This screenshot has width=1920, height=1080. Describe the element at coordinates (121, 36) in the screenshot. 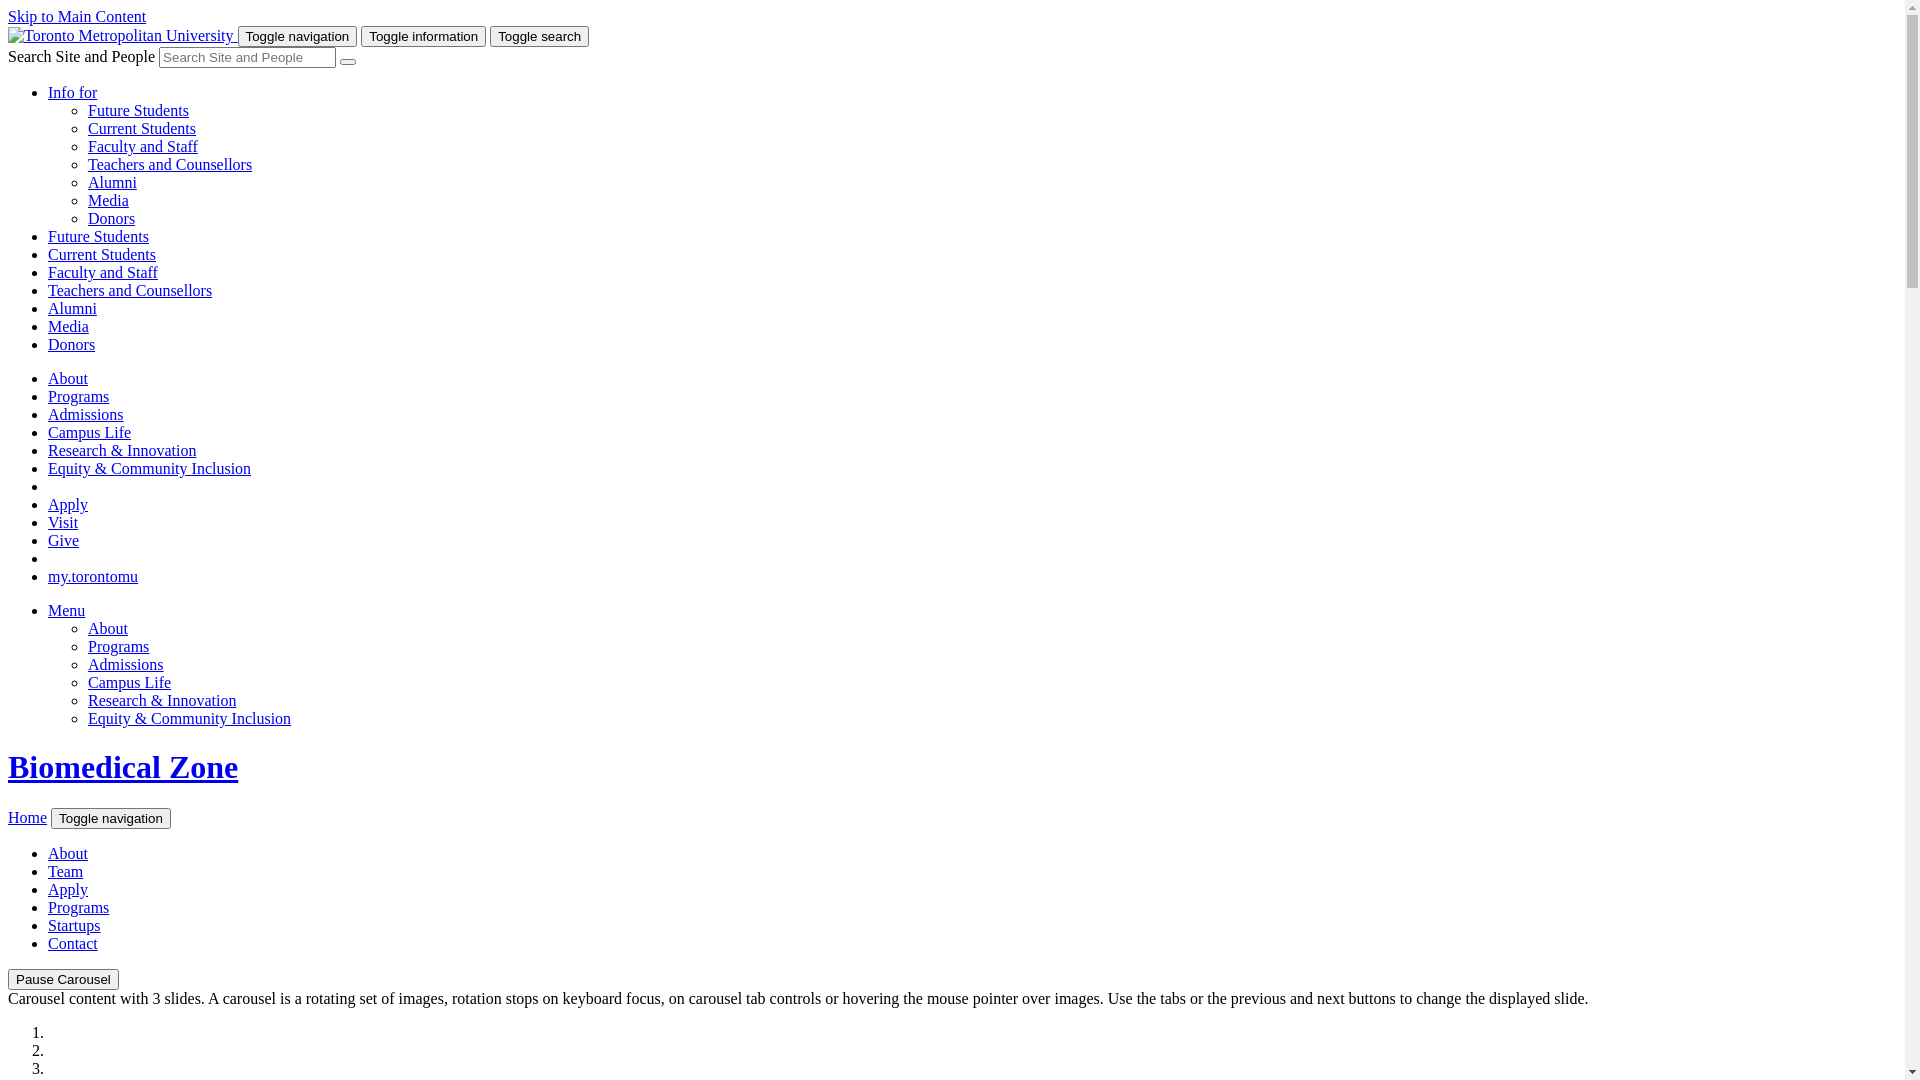

I see `Toronto Metropolitan University` at that location.